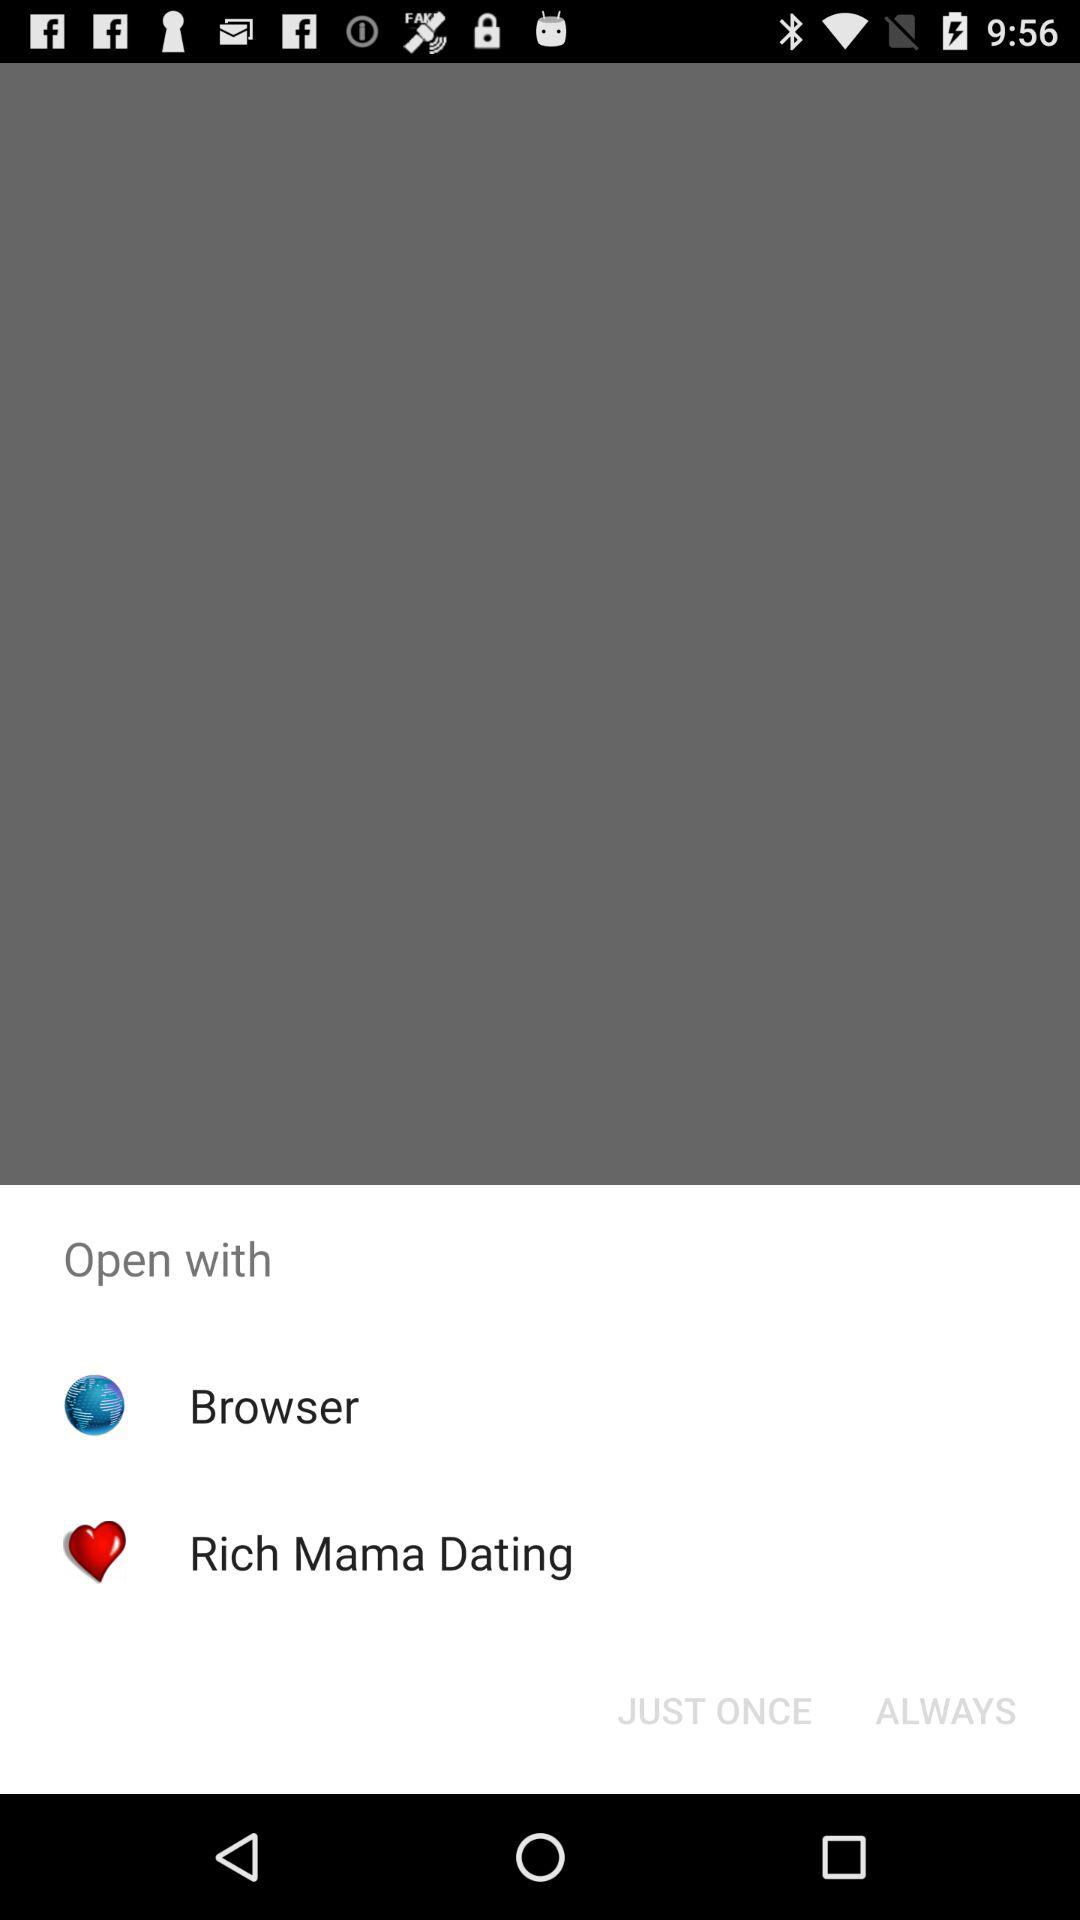 The height and width of the screenshot is (1920, 1080). What do you see at coordinates (274, 1405) in the screenshot?
I see `choose the app below open with item` at bounding box center [274, 1405].